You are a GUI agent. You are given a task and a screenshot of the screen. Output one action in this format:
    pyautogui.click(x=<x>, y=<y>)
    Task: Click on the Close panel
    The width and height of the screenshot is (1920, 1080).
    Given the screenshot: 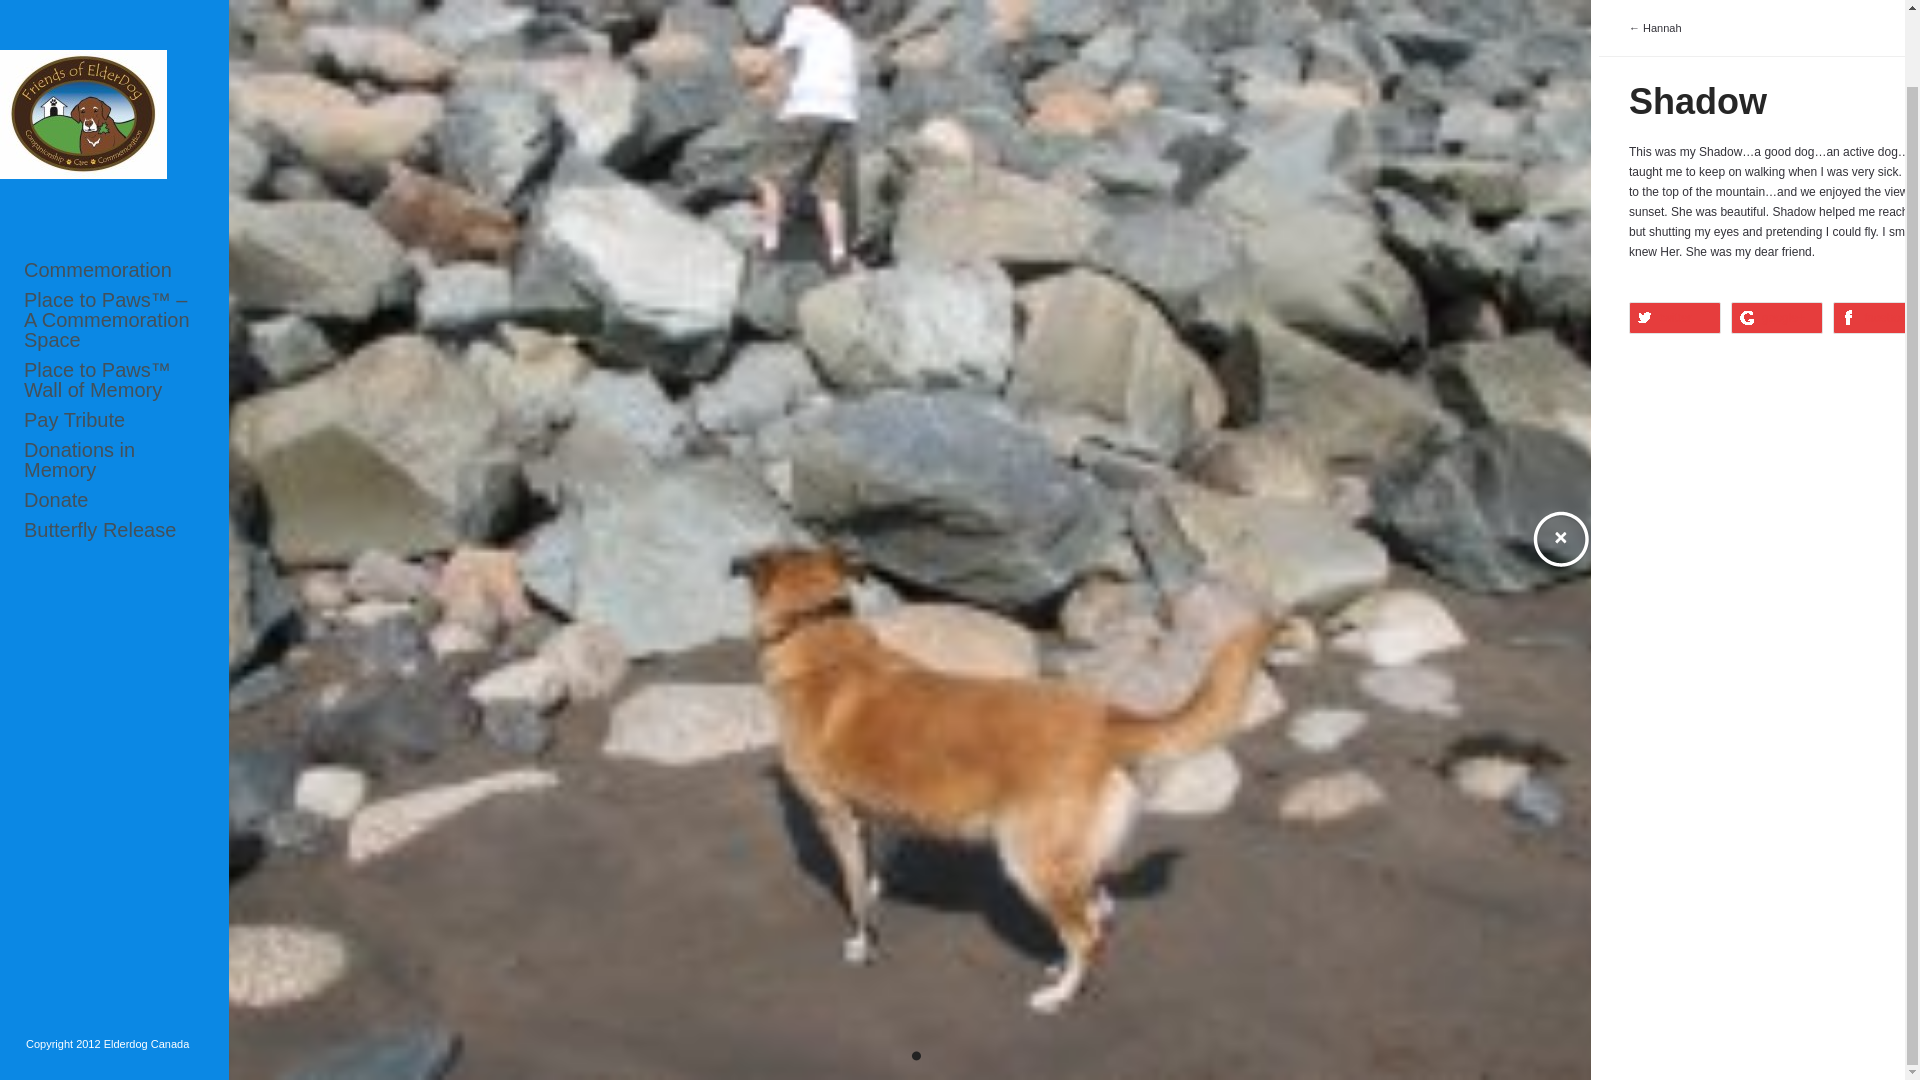 What is the action you would take?
    pyautogui.click(x=1560, y=540)
    